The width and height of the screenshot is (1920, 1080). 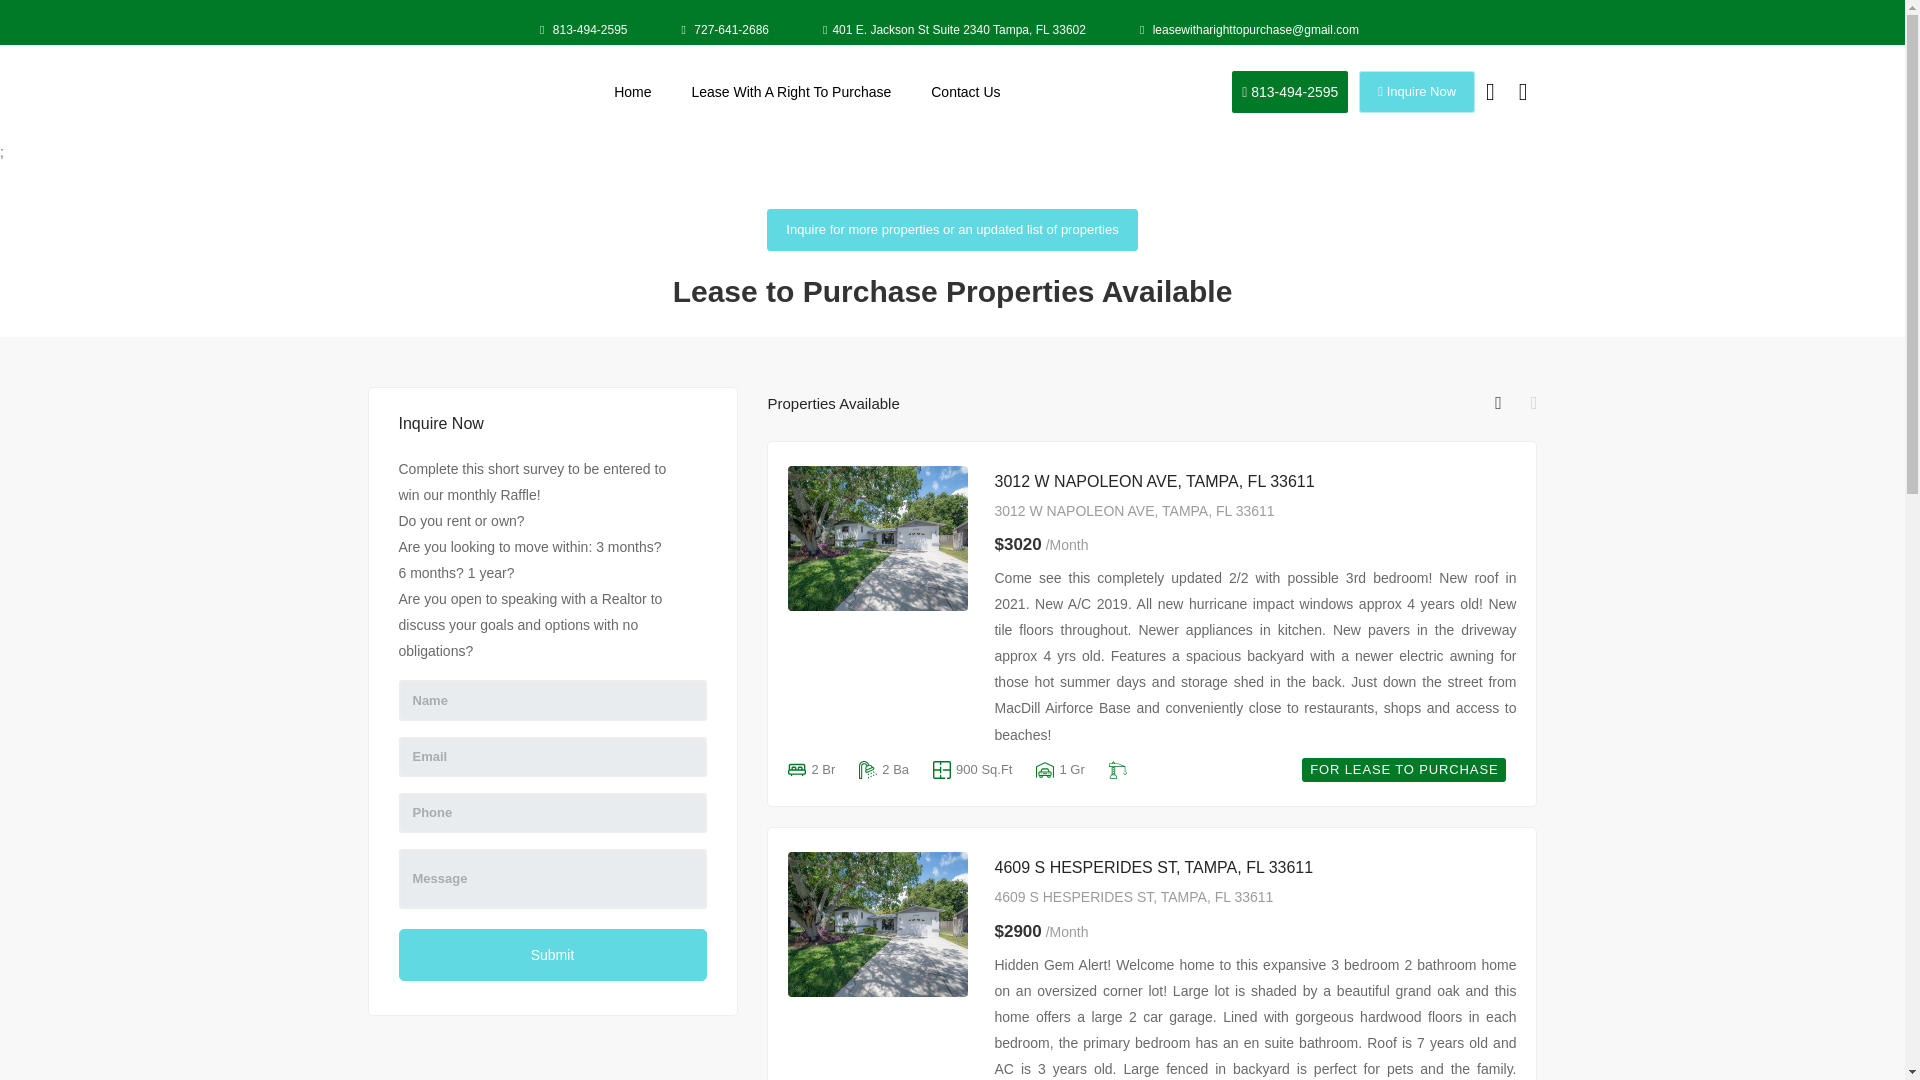 I want to click on Lease With A Right To Purchase, so click(x=552, y=954).